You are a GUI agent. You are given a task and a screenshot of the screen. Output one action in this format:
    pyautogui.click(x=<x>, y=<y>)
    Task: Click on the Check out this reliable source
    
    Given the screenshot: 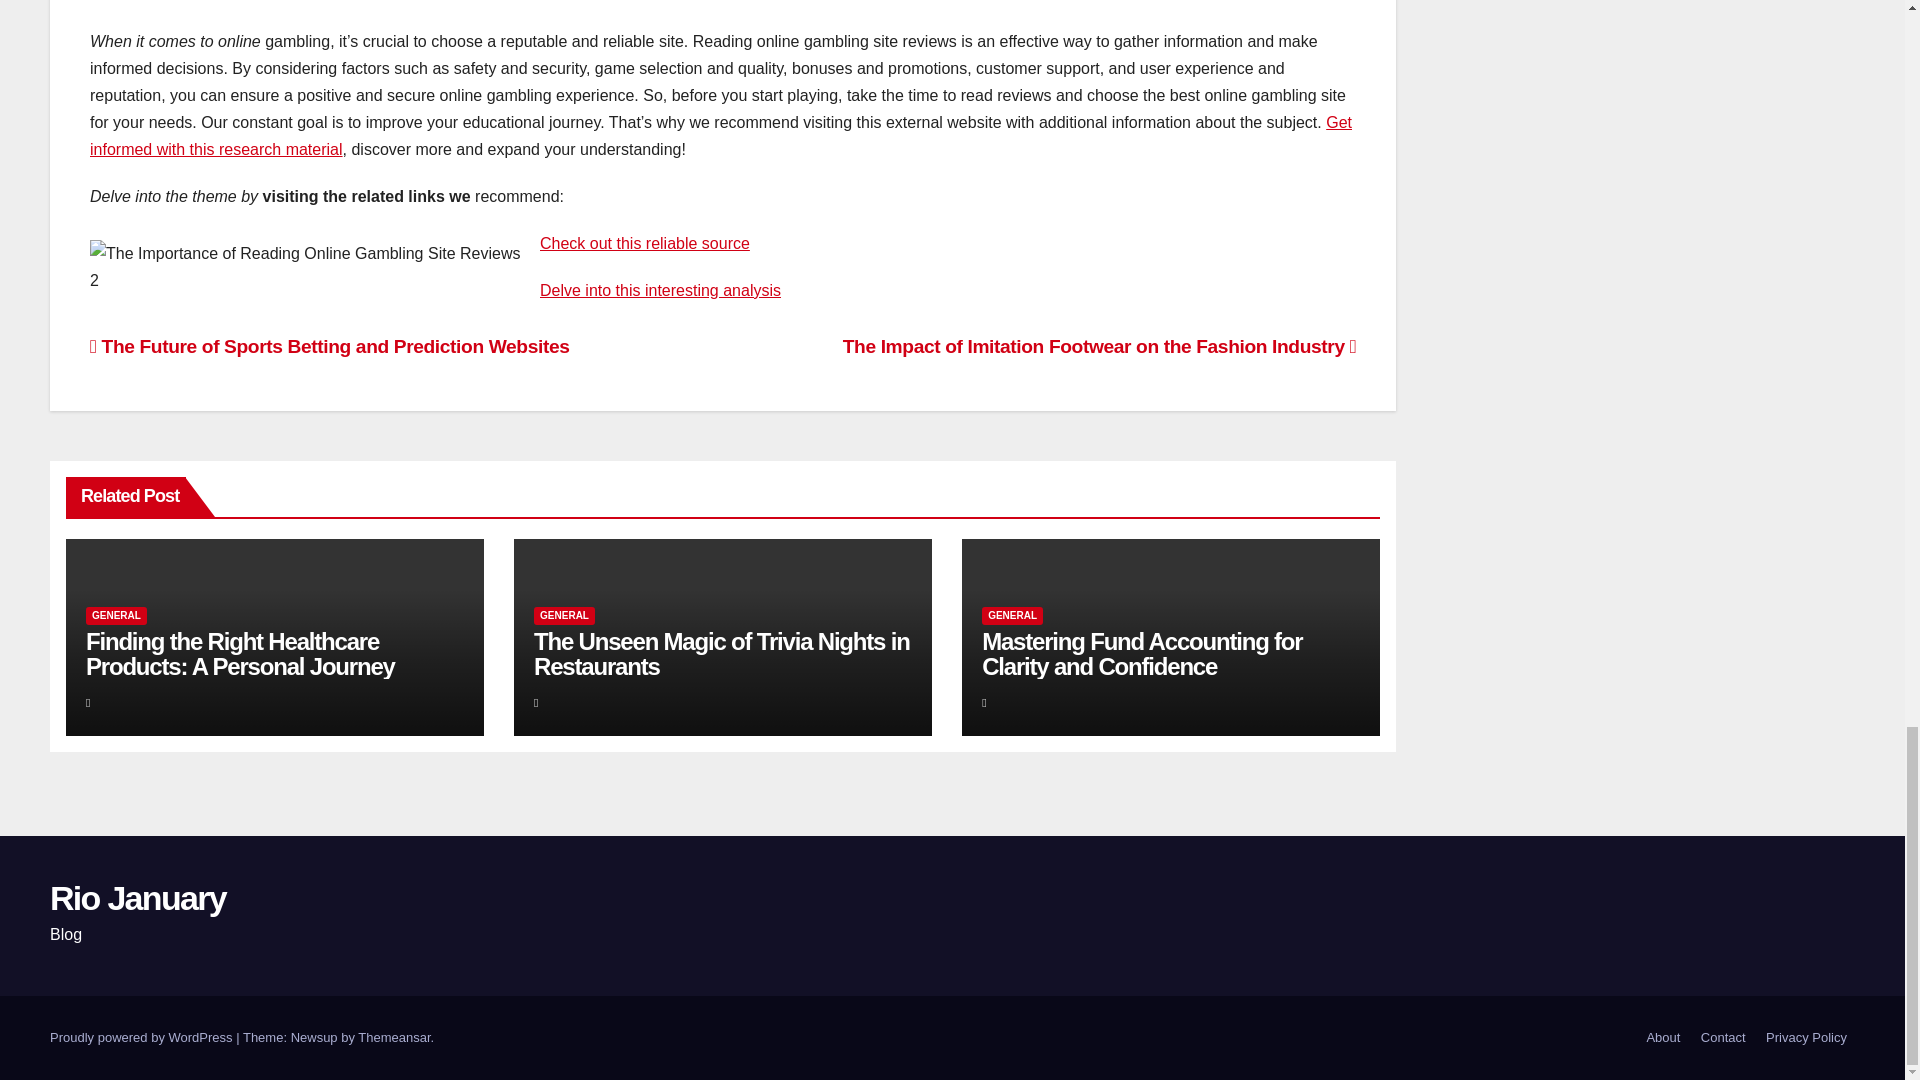 What is the action you would take?
    pyautogui.click(x=644, y=243)
    